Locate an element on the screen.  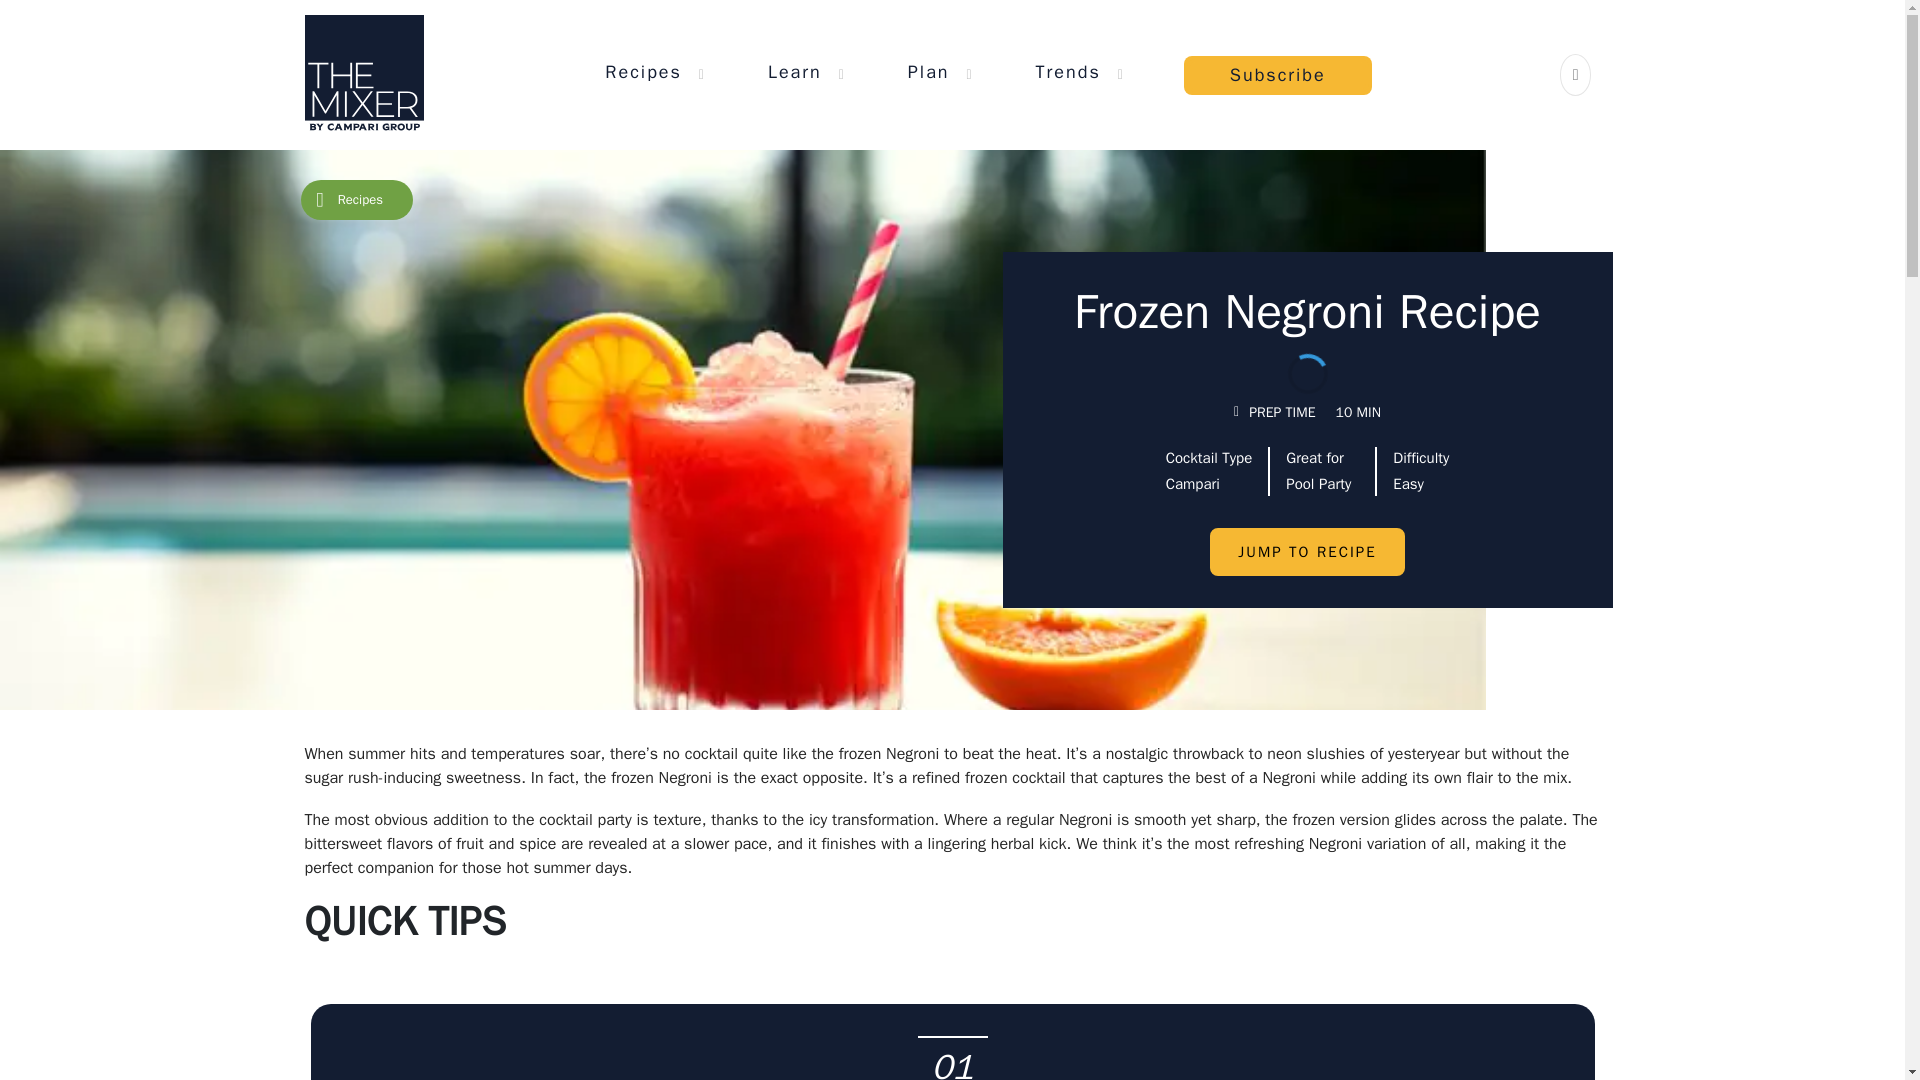
Recipes is located at coordinates (642, 71).